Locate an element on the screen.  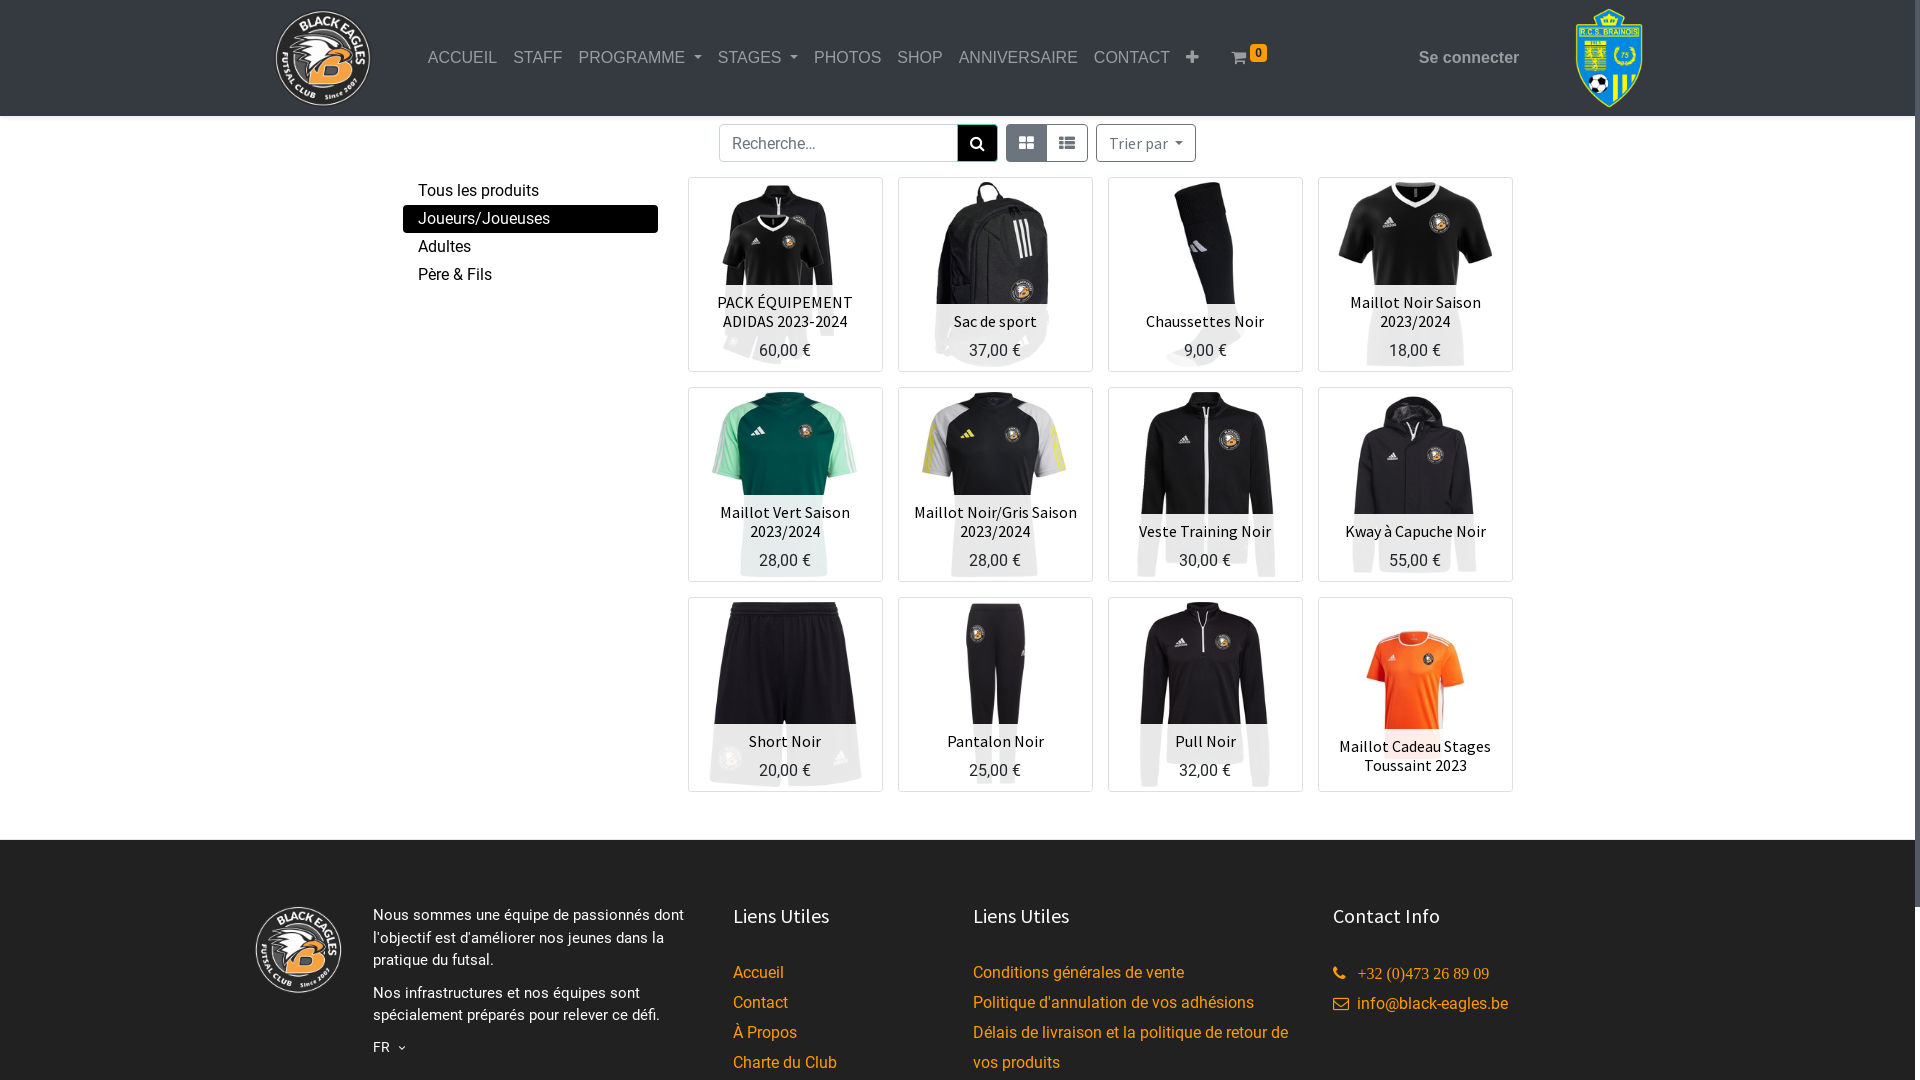
SHOP is located at coordinates (920, 58).